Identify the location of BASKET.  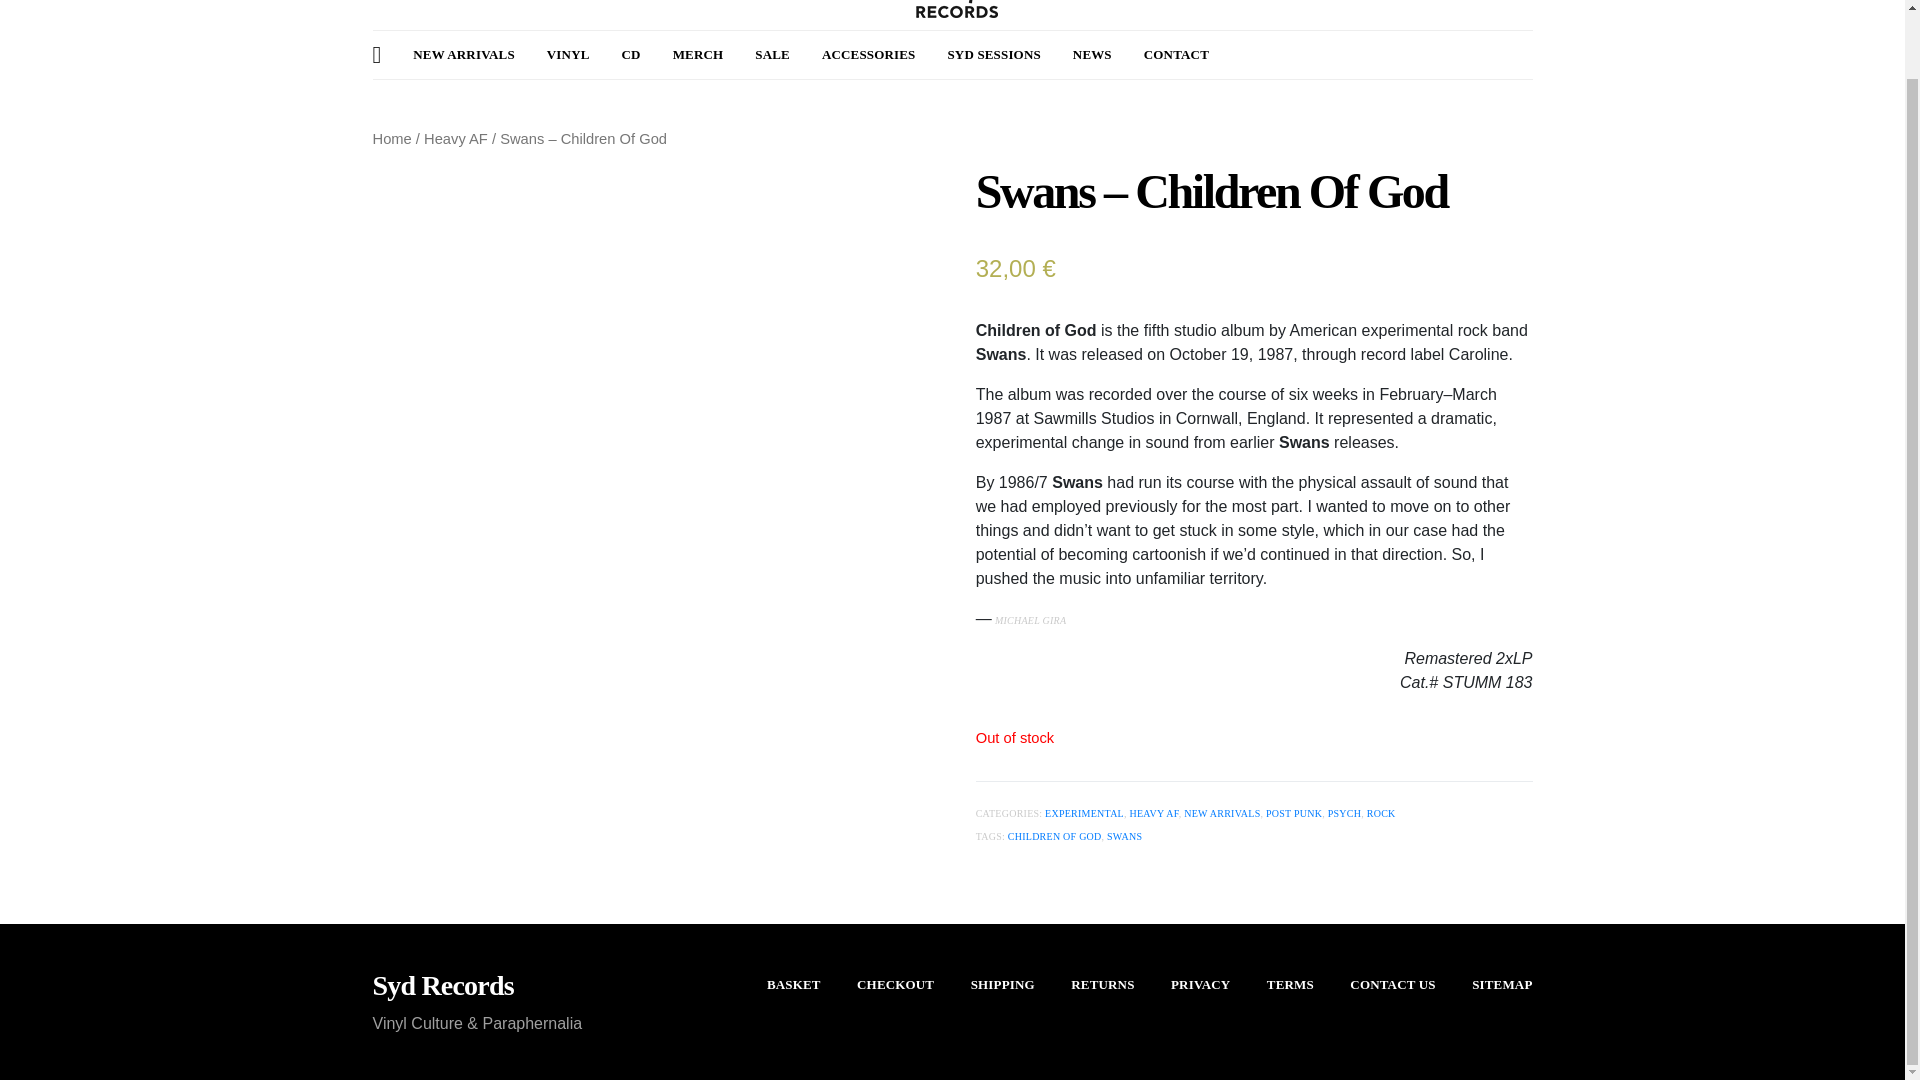
(794, 984).